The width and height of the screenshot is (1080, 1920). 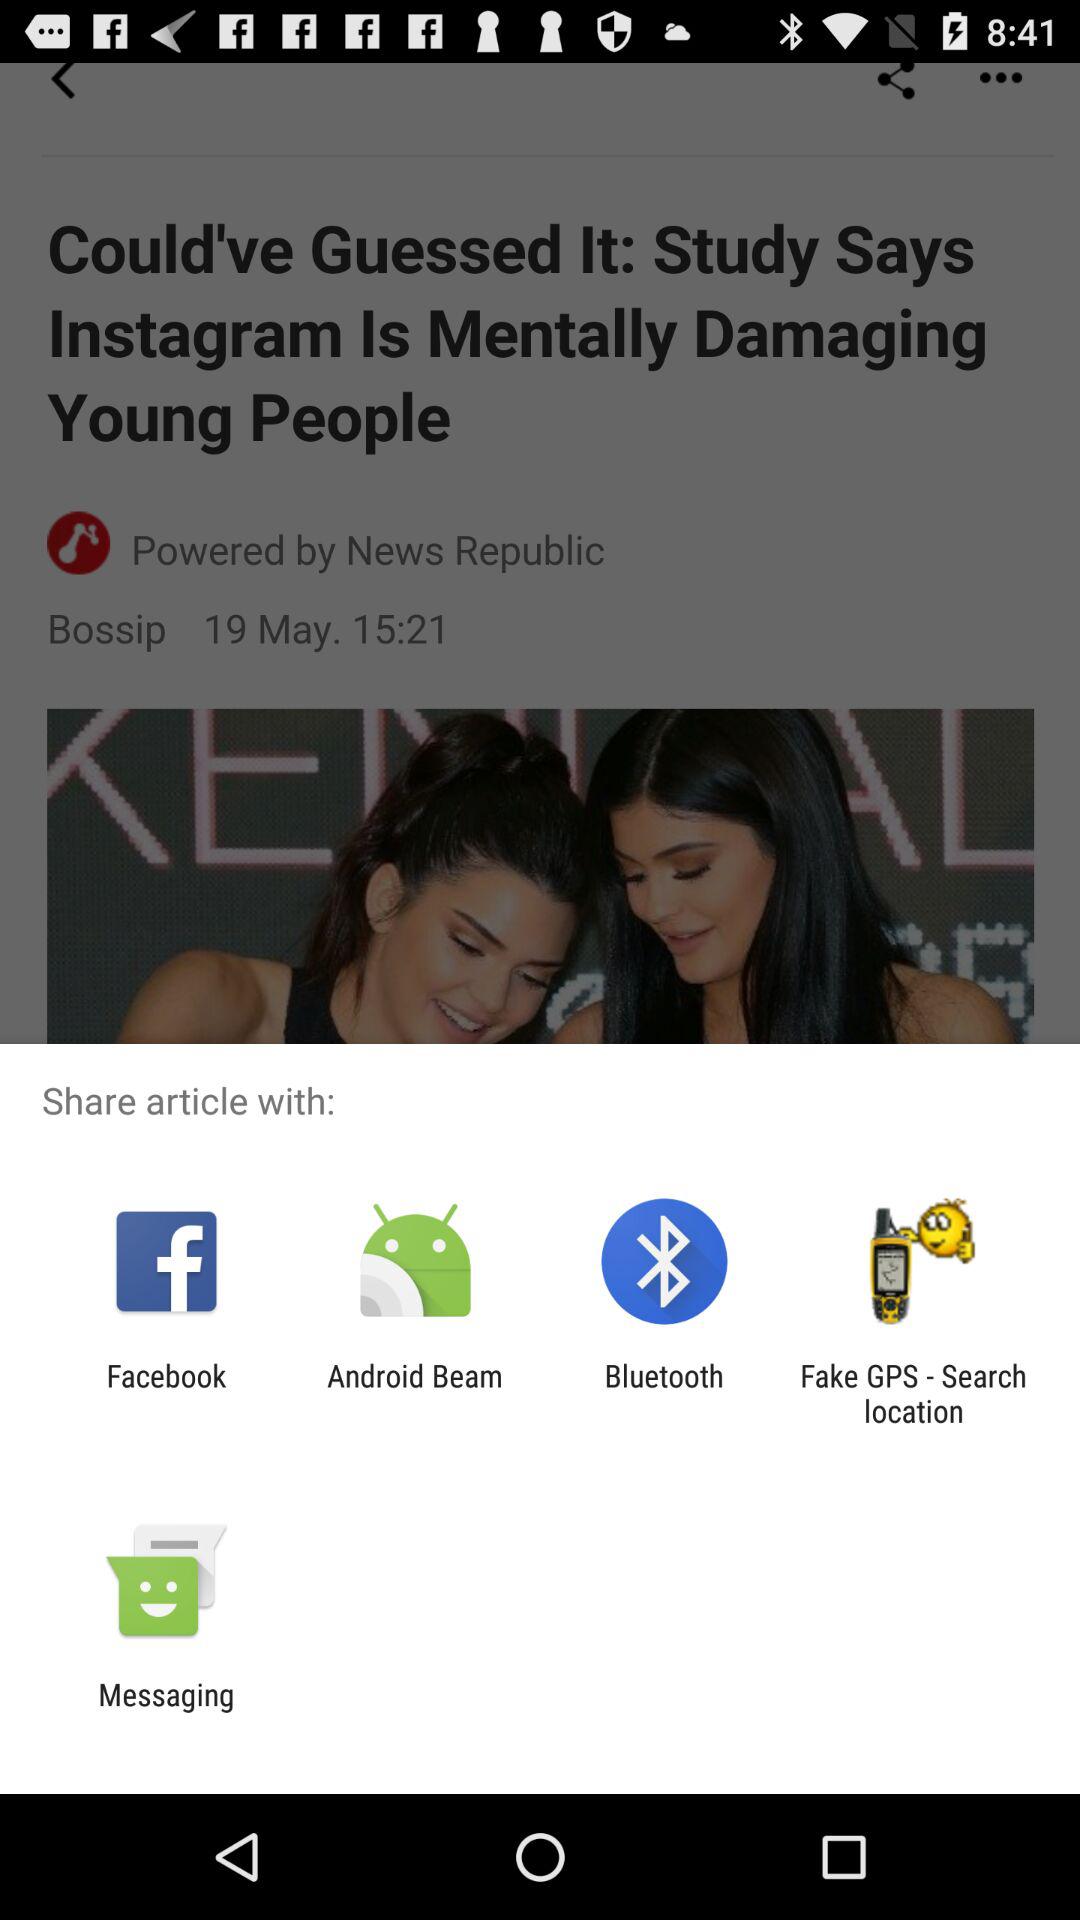 I want to click on turn on the android beam item, so click(x=414, y=1393).